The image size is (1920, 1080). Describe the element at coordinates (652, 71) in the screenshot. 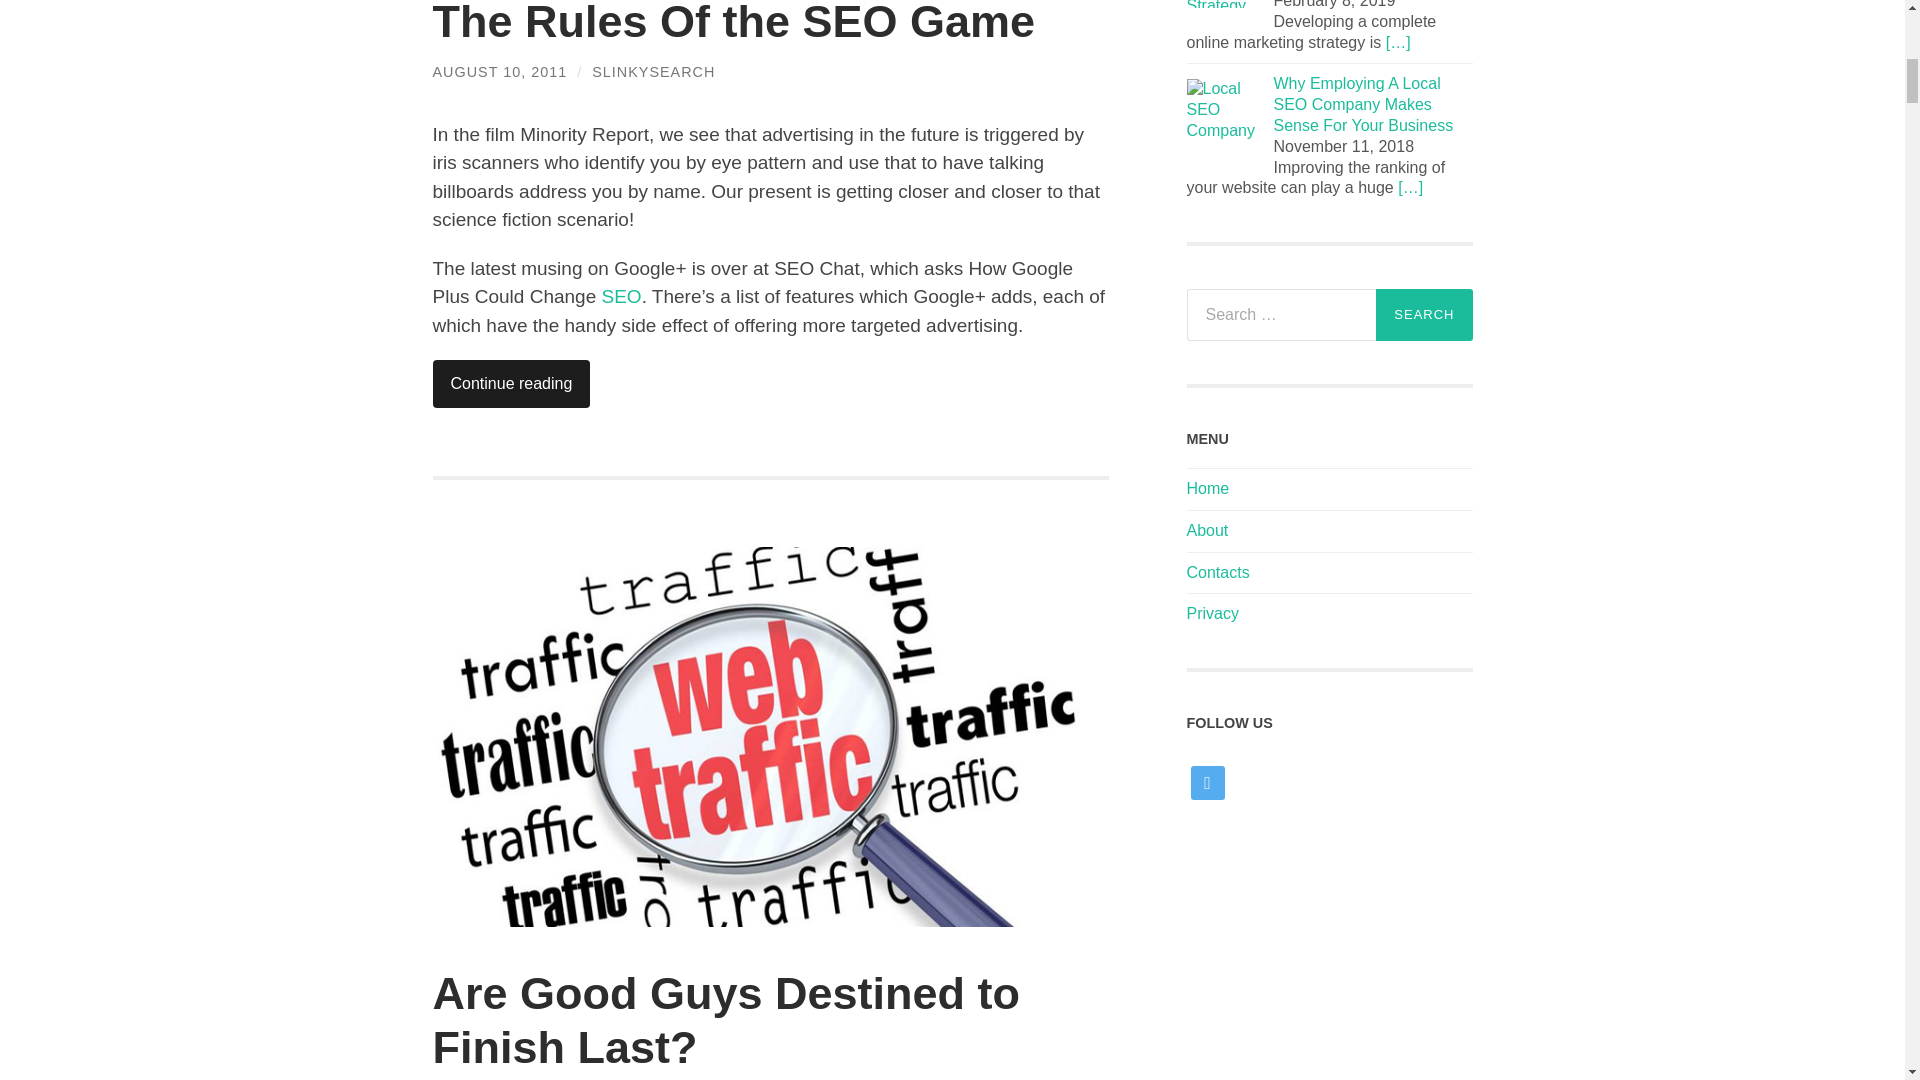

I see `SLINKYSEARCH` at that location.